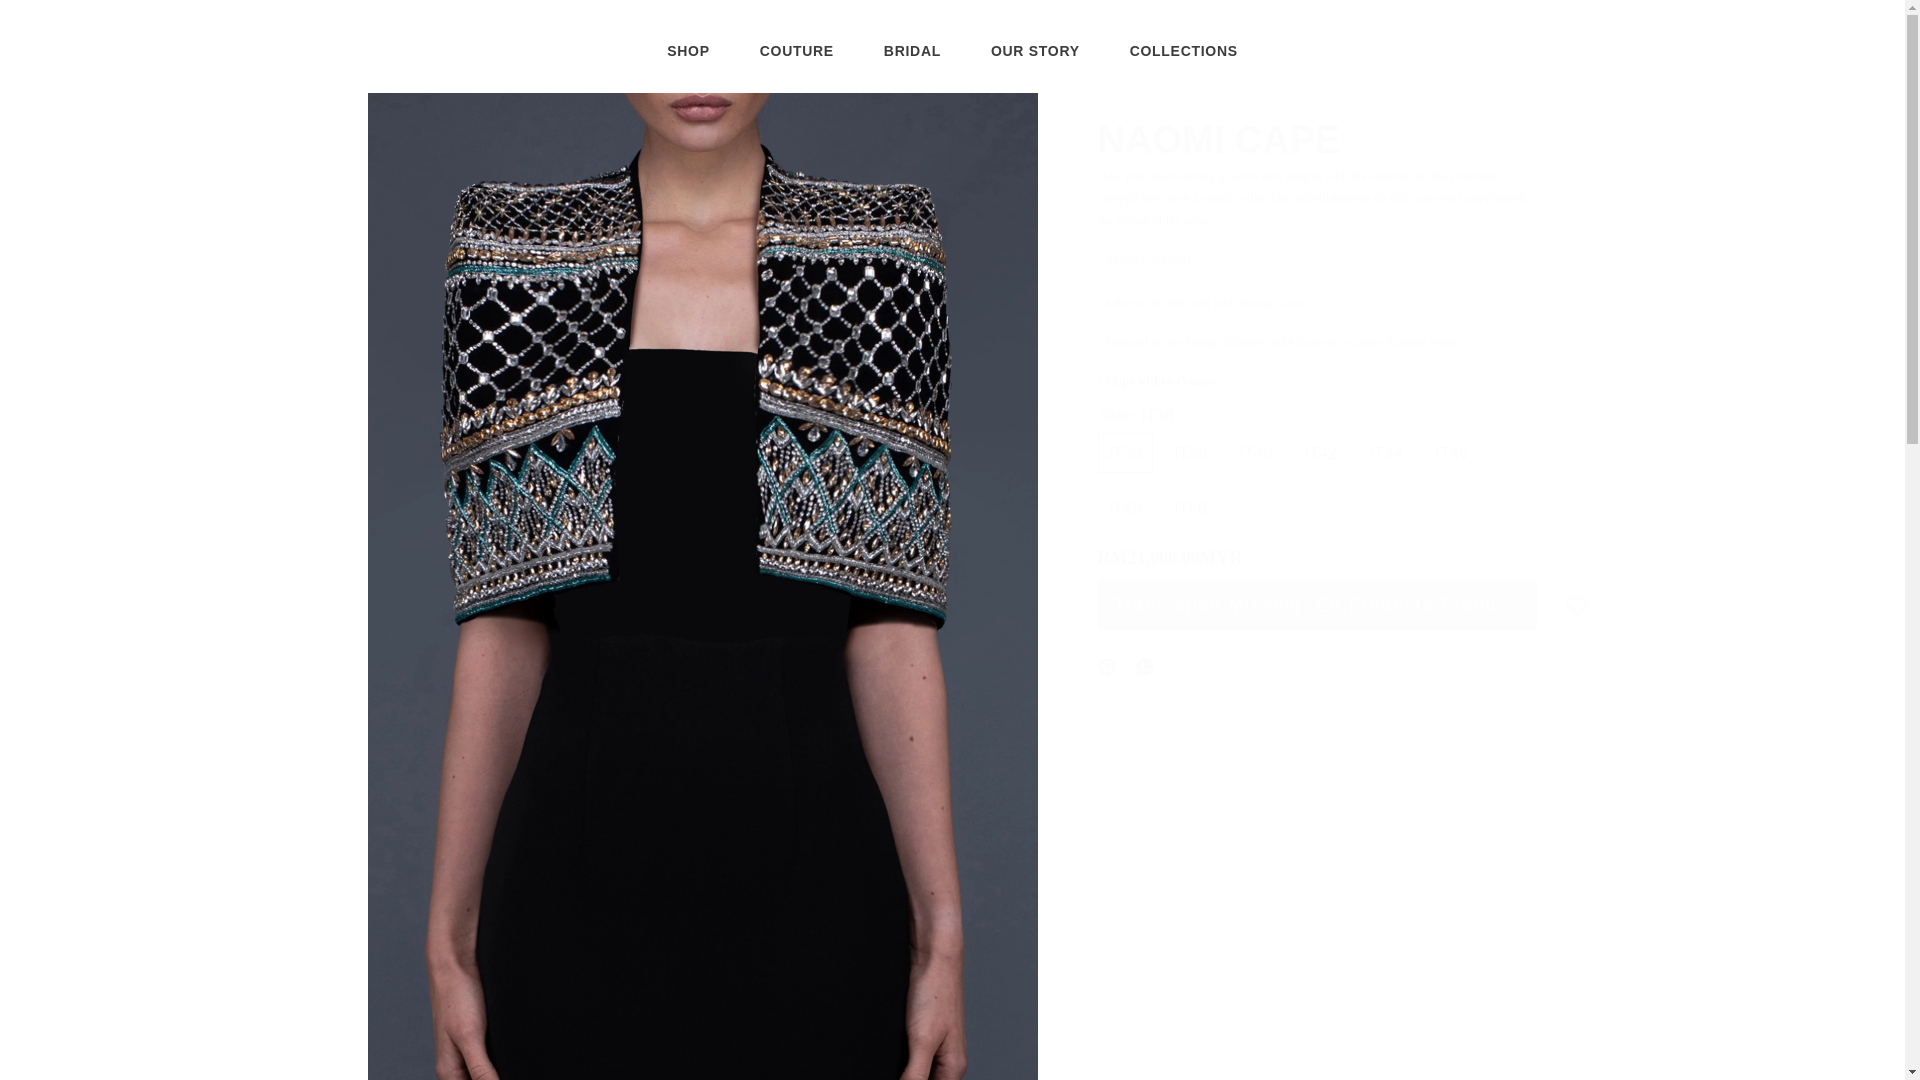  What do you see at coordinates (1144, 664) in the screenshot?
I see `Whatsapp` at bounding box center [1144, 664].